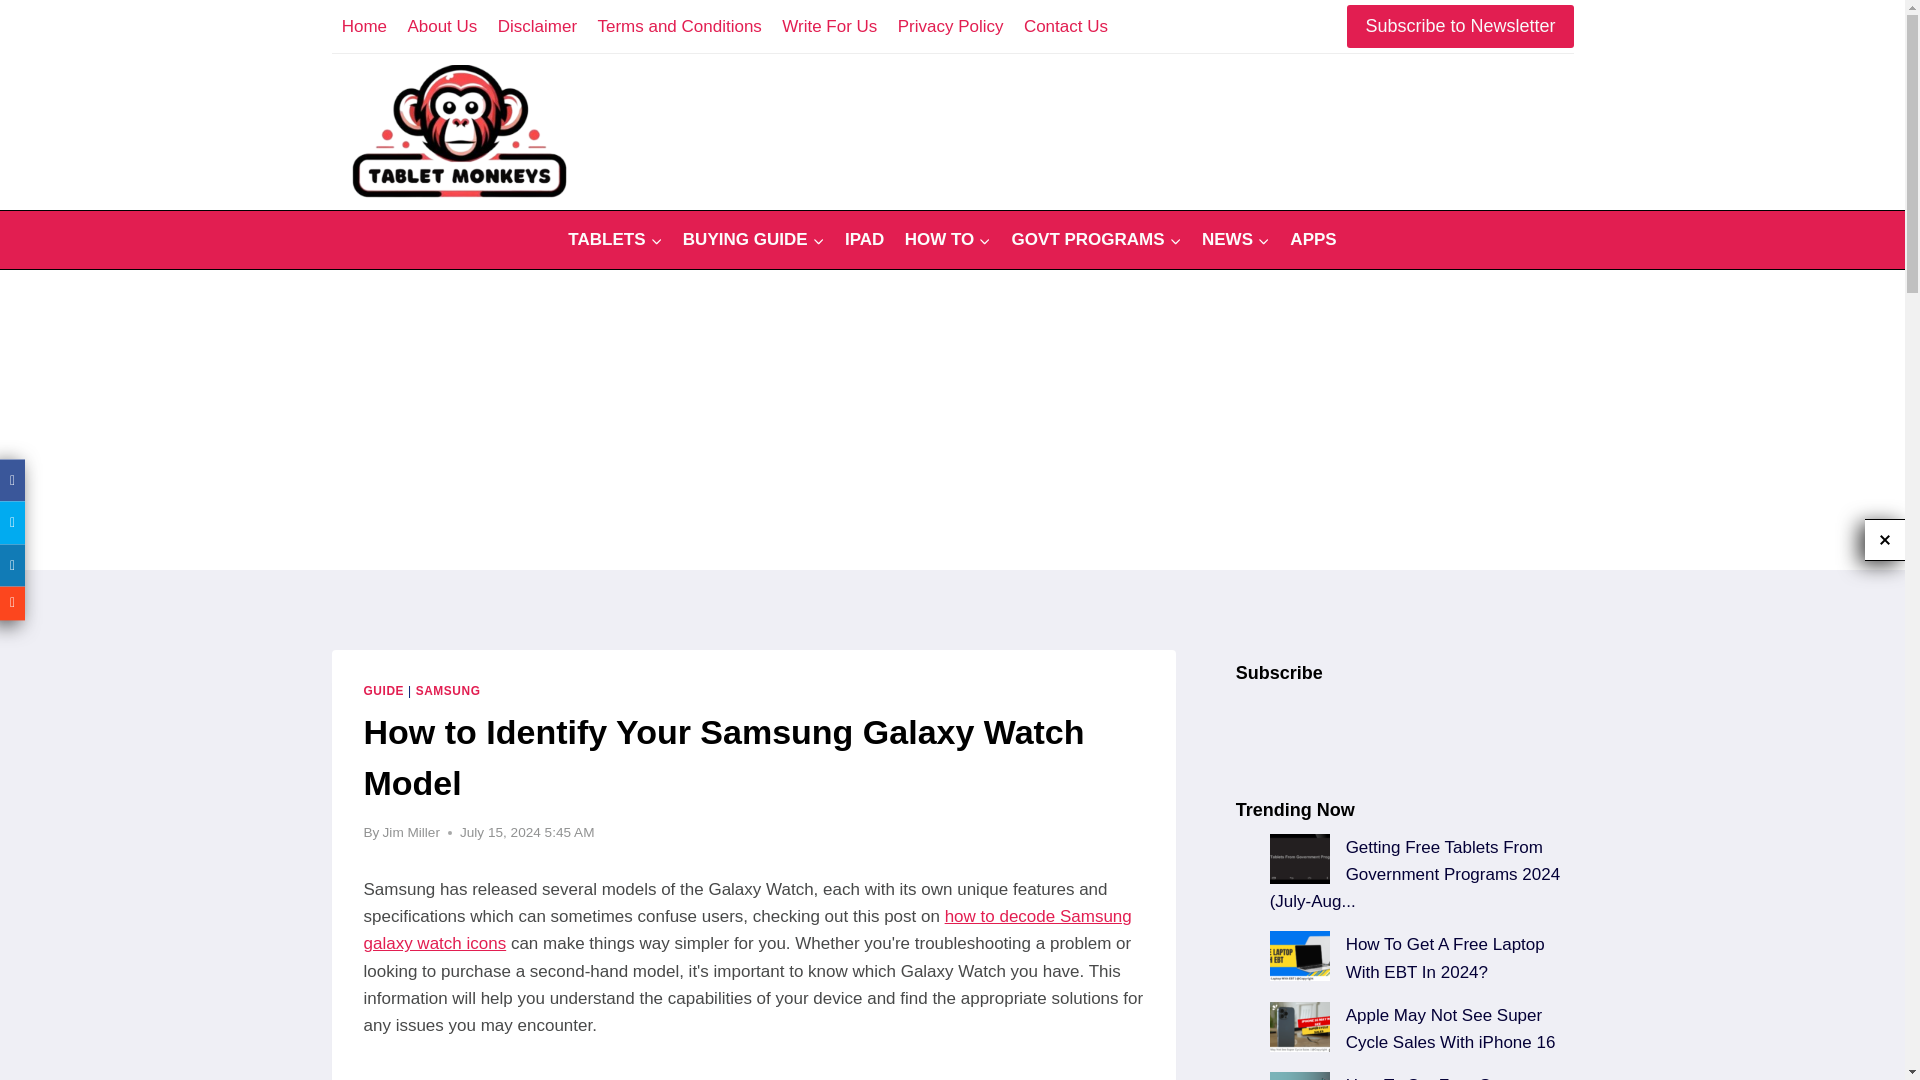 The width and height of the screenshot is (1920, 1080). I want to click on GUIDE, so click(384, 690).